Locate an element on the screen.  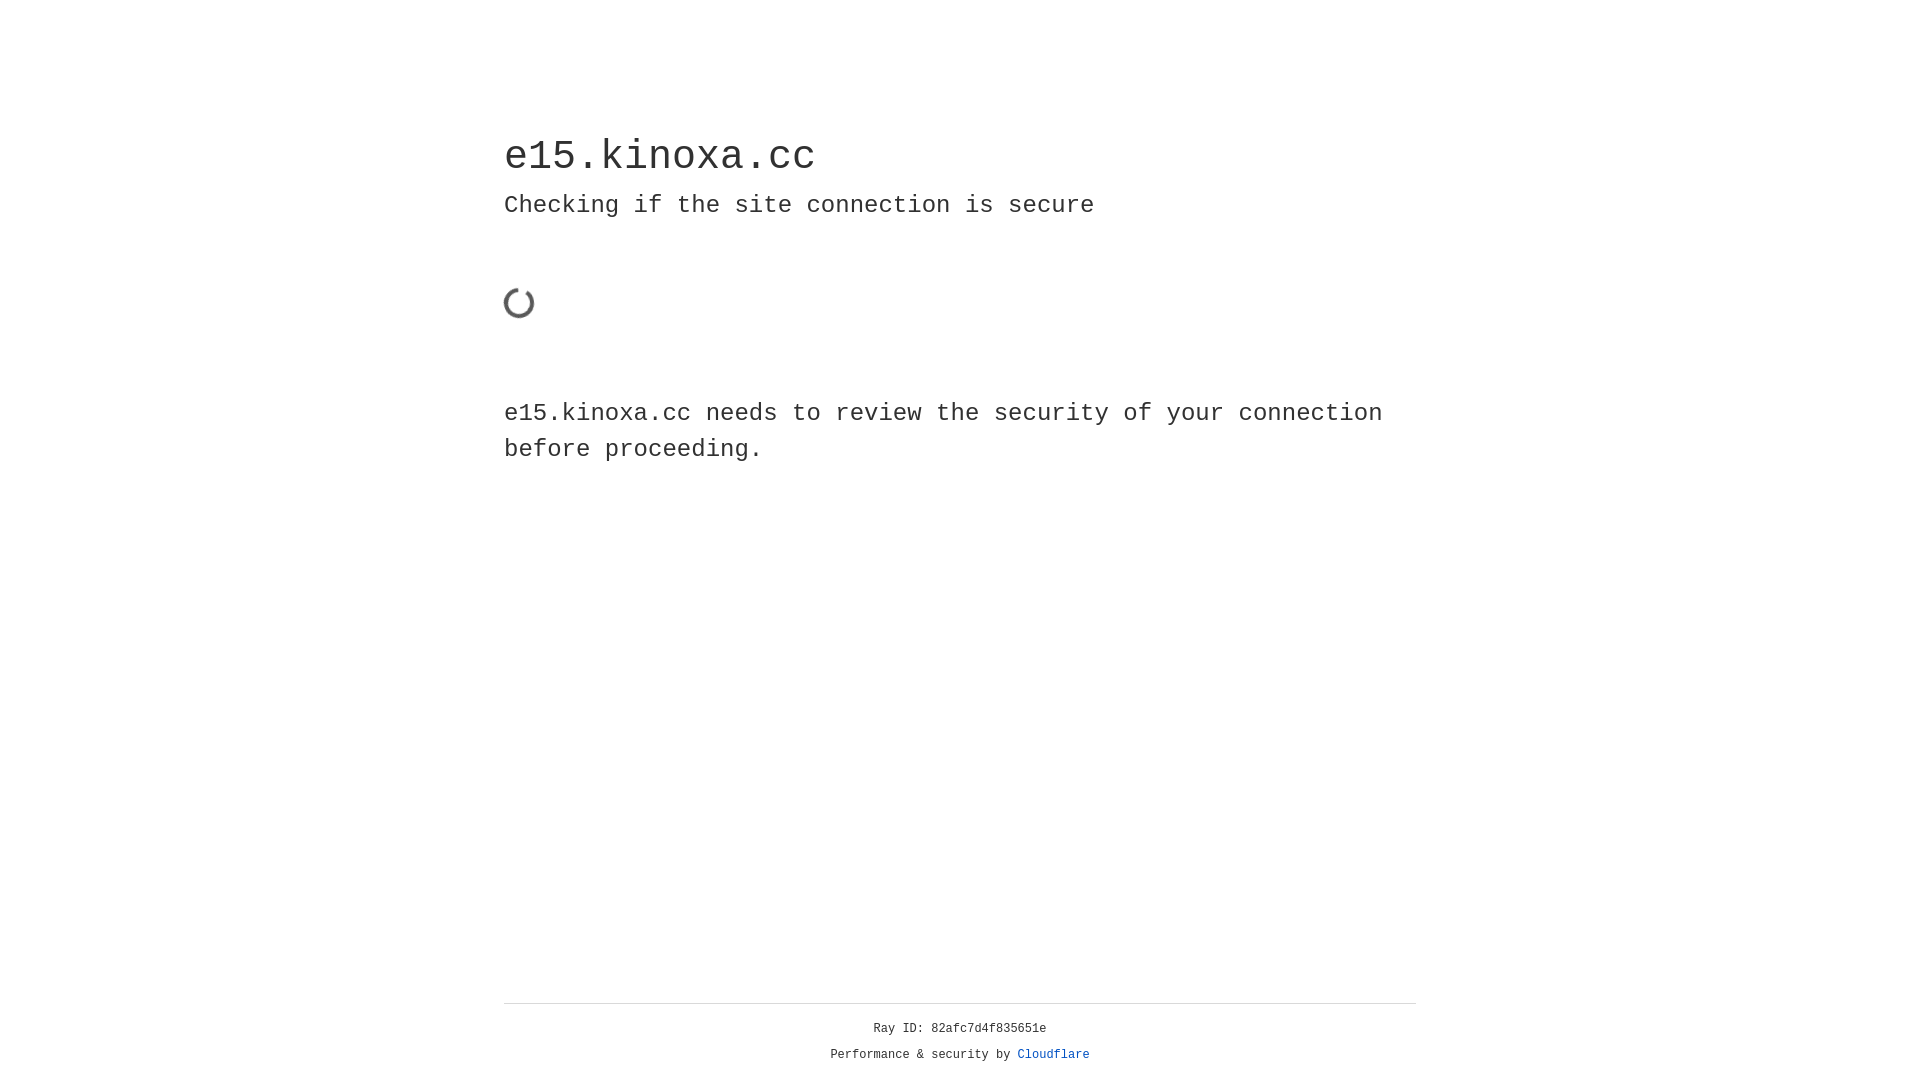
Cloudflare is located at coordinates (1054, 1055).